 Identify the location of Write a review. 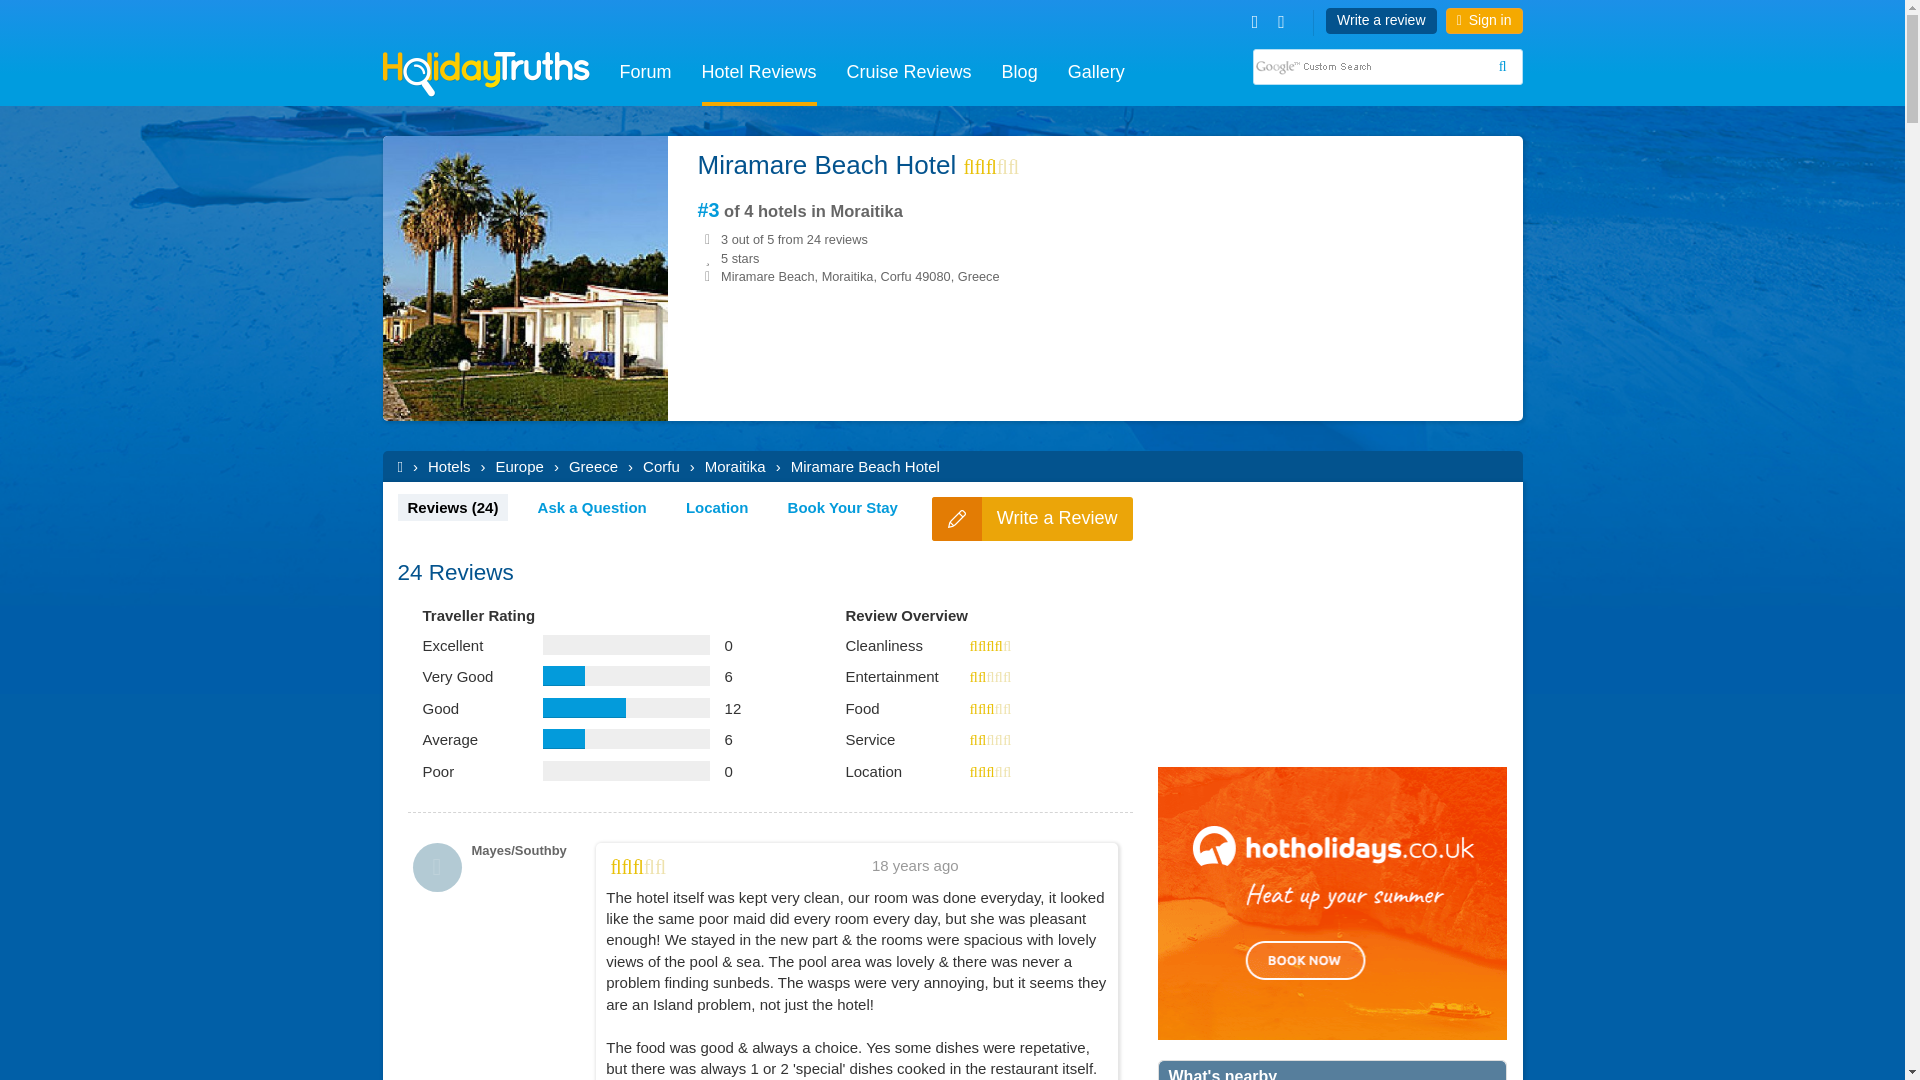
(1381, 20).